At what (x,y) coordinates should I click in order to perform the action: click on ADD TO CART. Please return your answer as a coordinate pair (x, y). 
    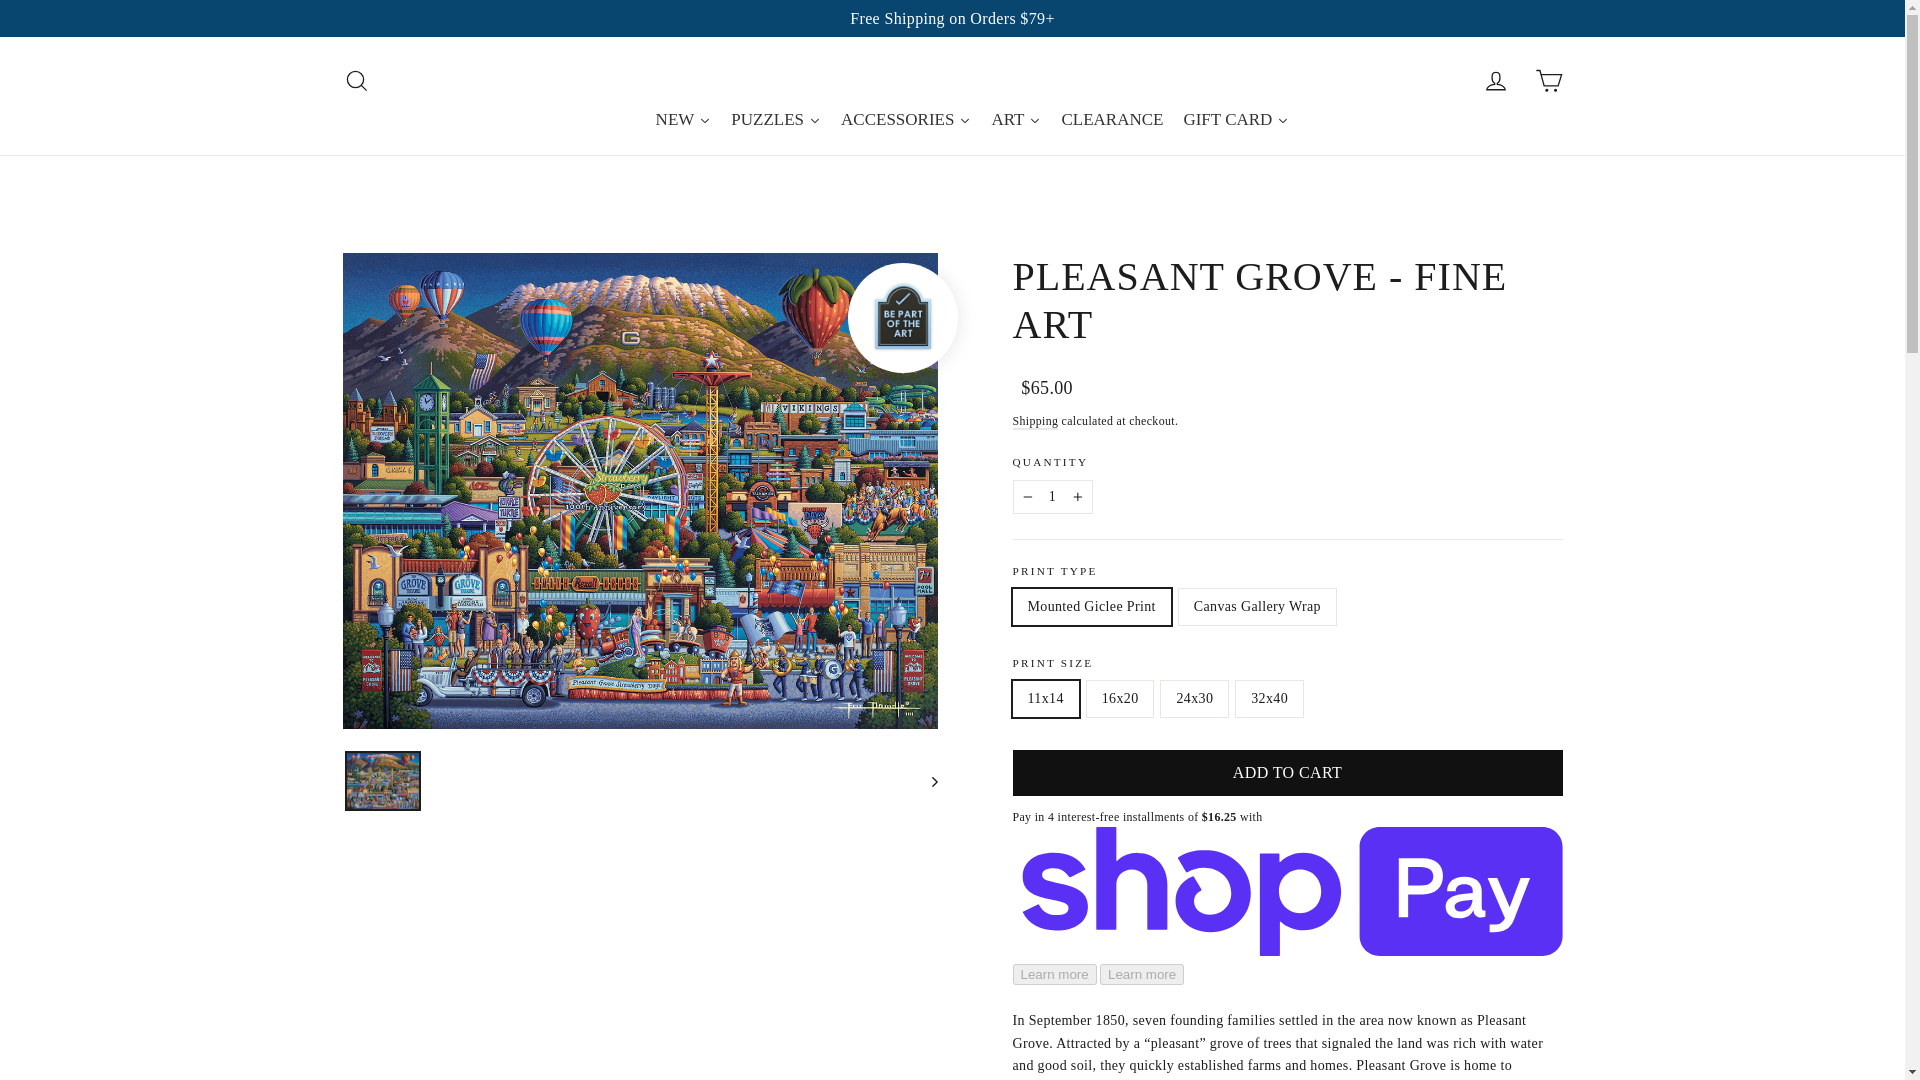
    Looking at the image, I should click on (1034, 421).